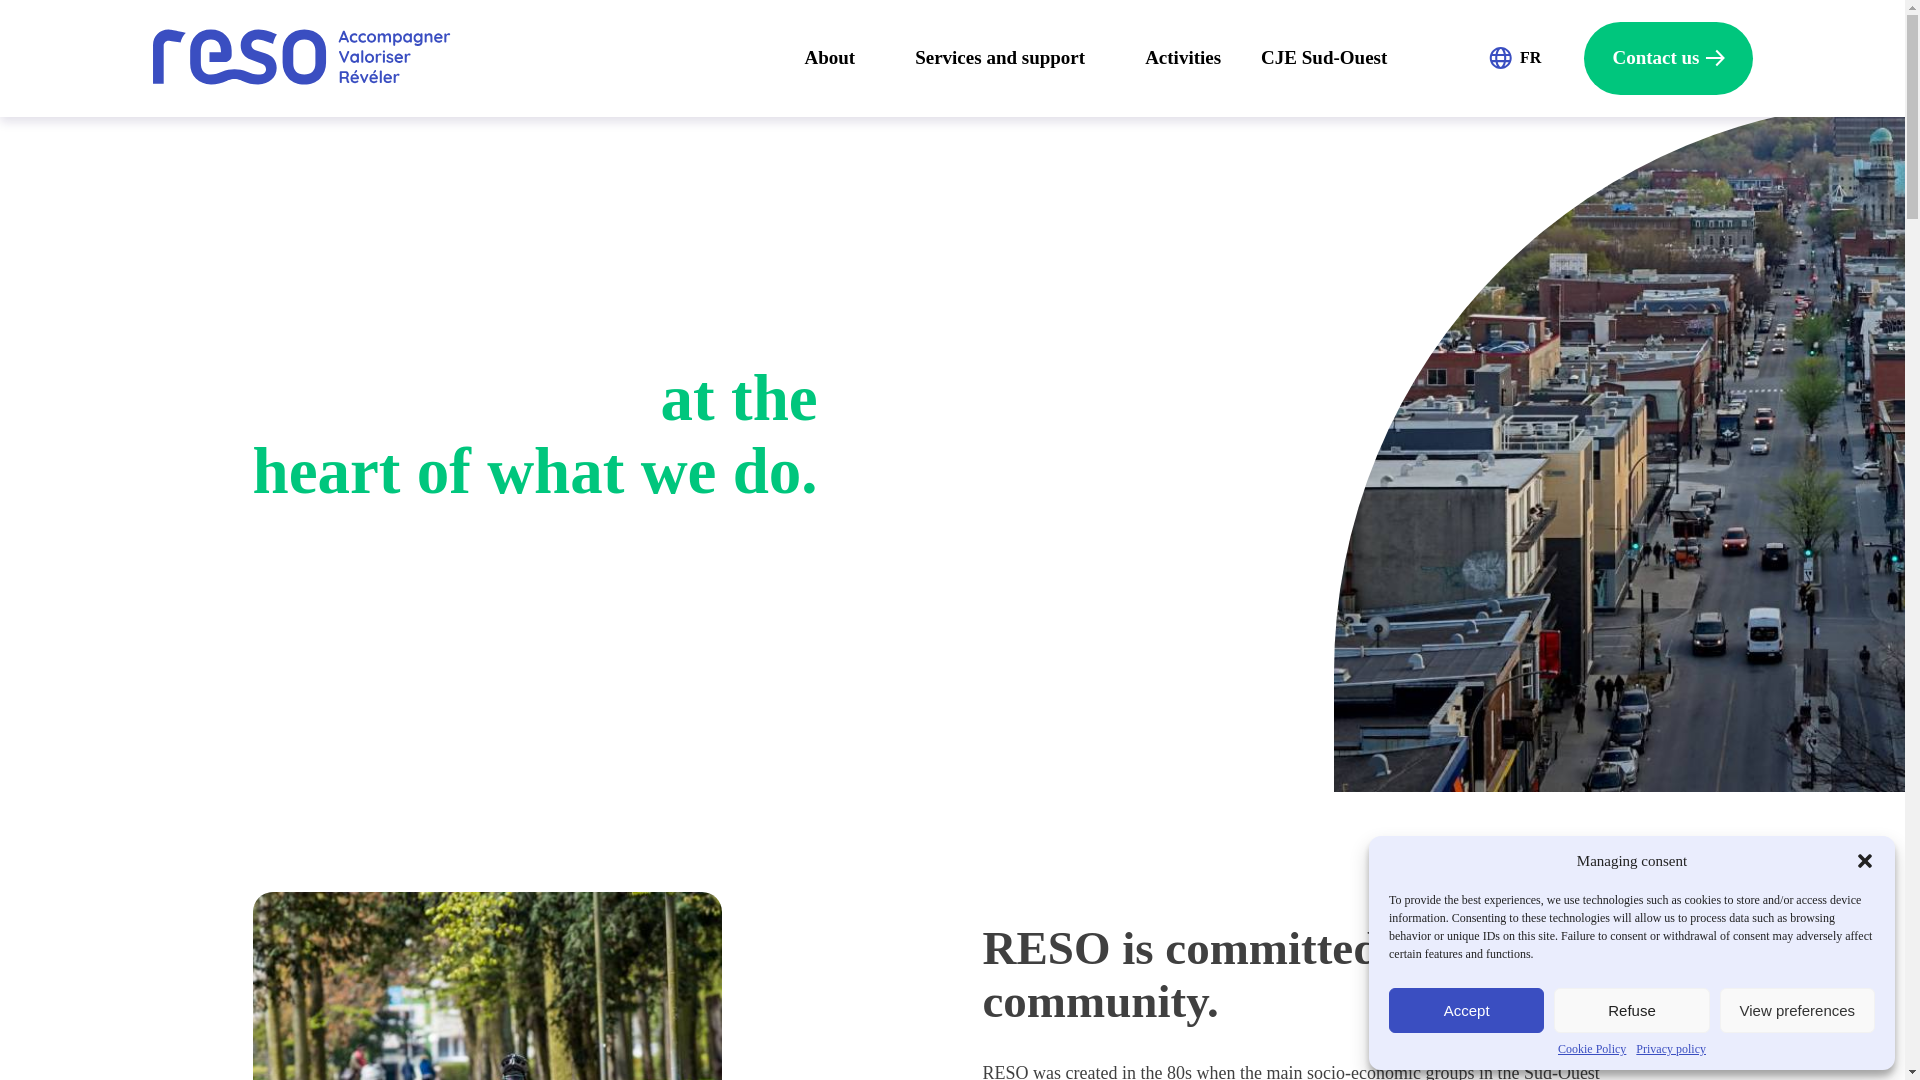  What do you see at coordinates (1630, 1010) in the screenshot?
I see `Refuse` at bounding box center [1630, 1010].